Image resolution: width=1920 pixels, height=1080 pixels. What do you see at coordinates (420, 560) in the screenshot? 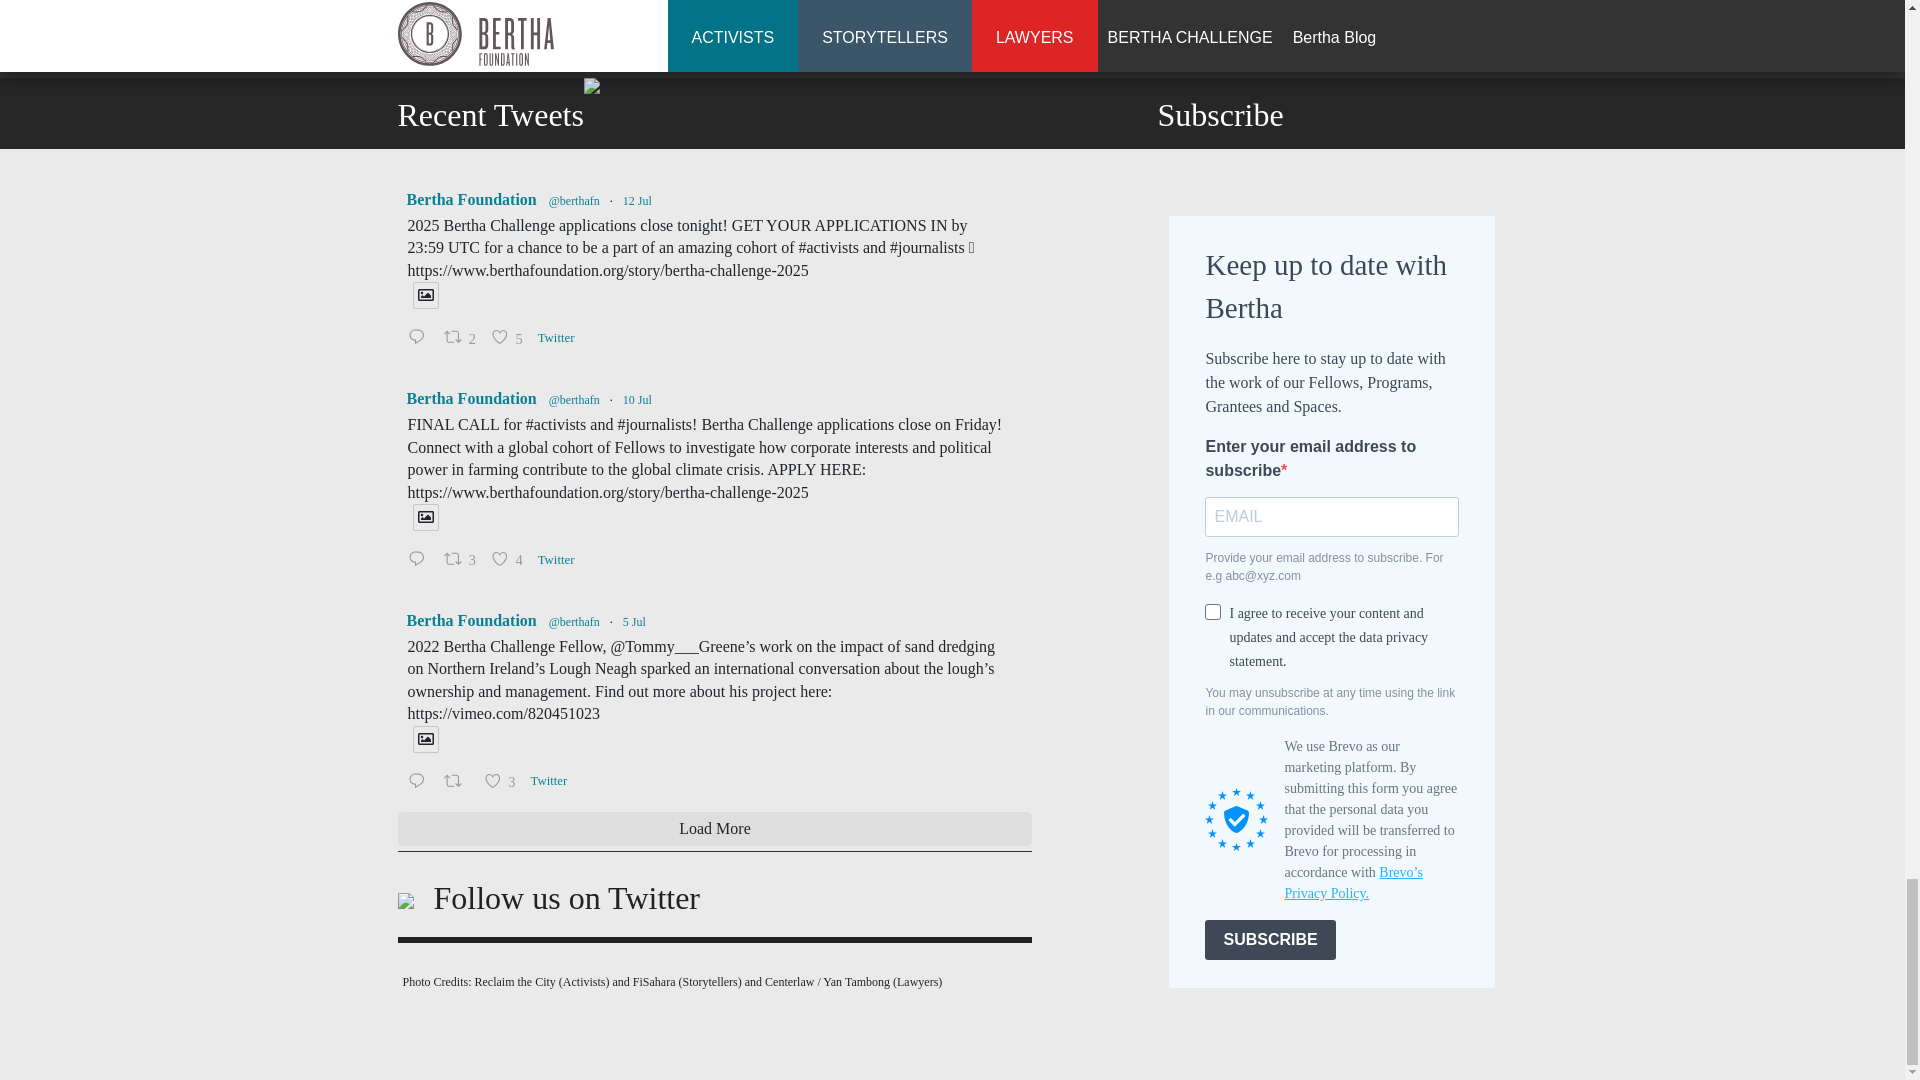
I see `Reply on Twitter 1811116980893798886` at bounding box center [420, 560].